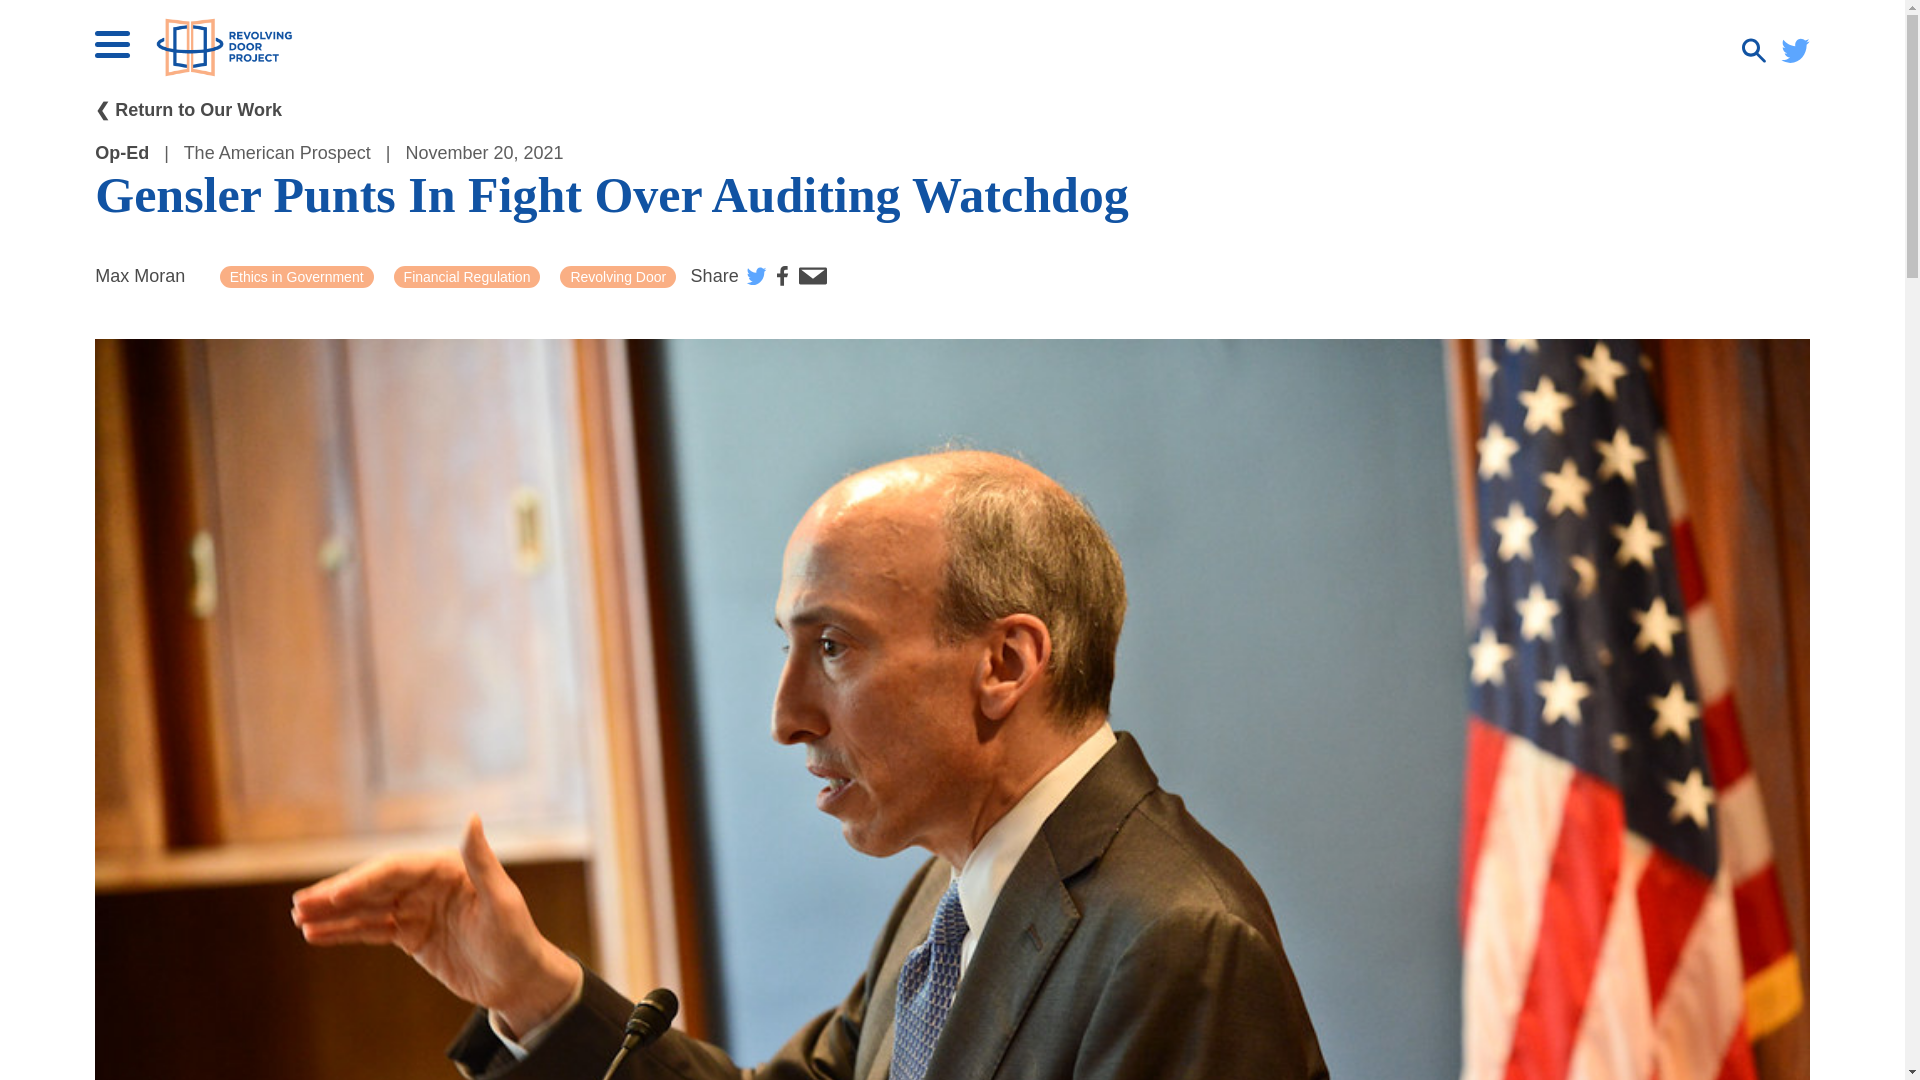  I want to click on Ethics in Government, so click(297, 276).